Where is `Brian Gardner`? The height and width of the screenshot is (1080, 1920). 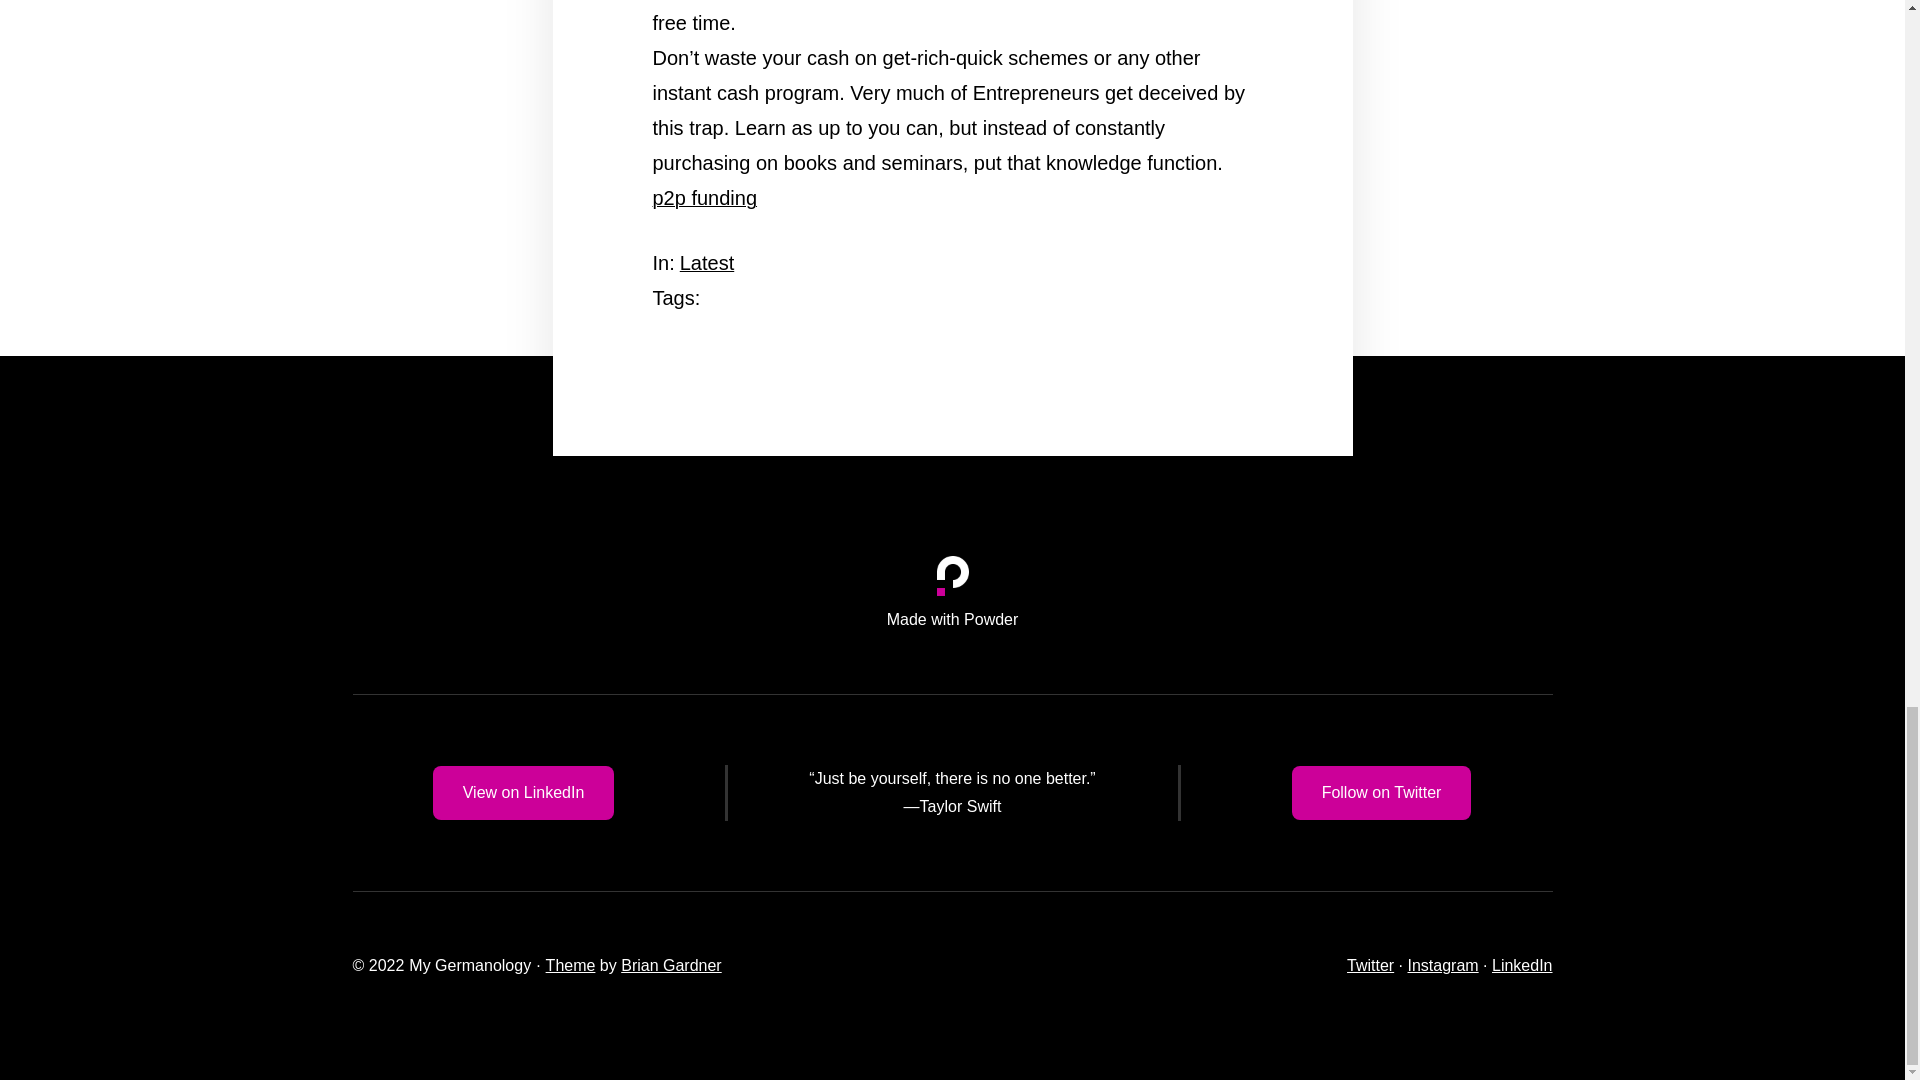
Brian Gardner is located at coordinates (670, 965).